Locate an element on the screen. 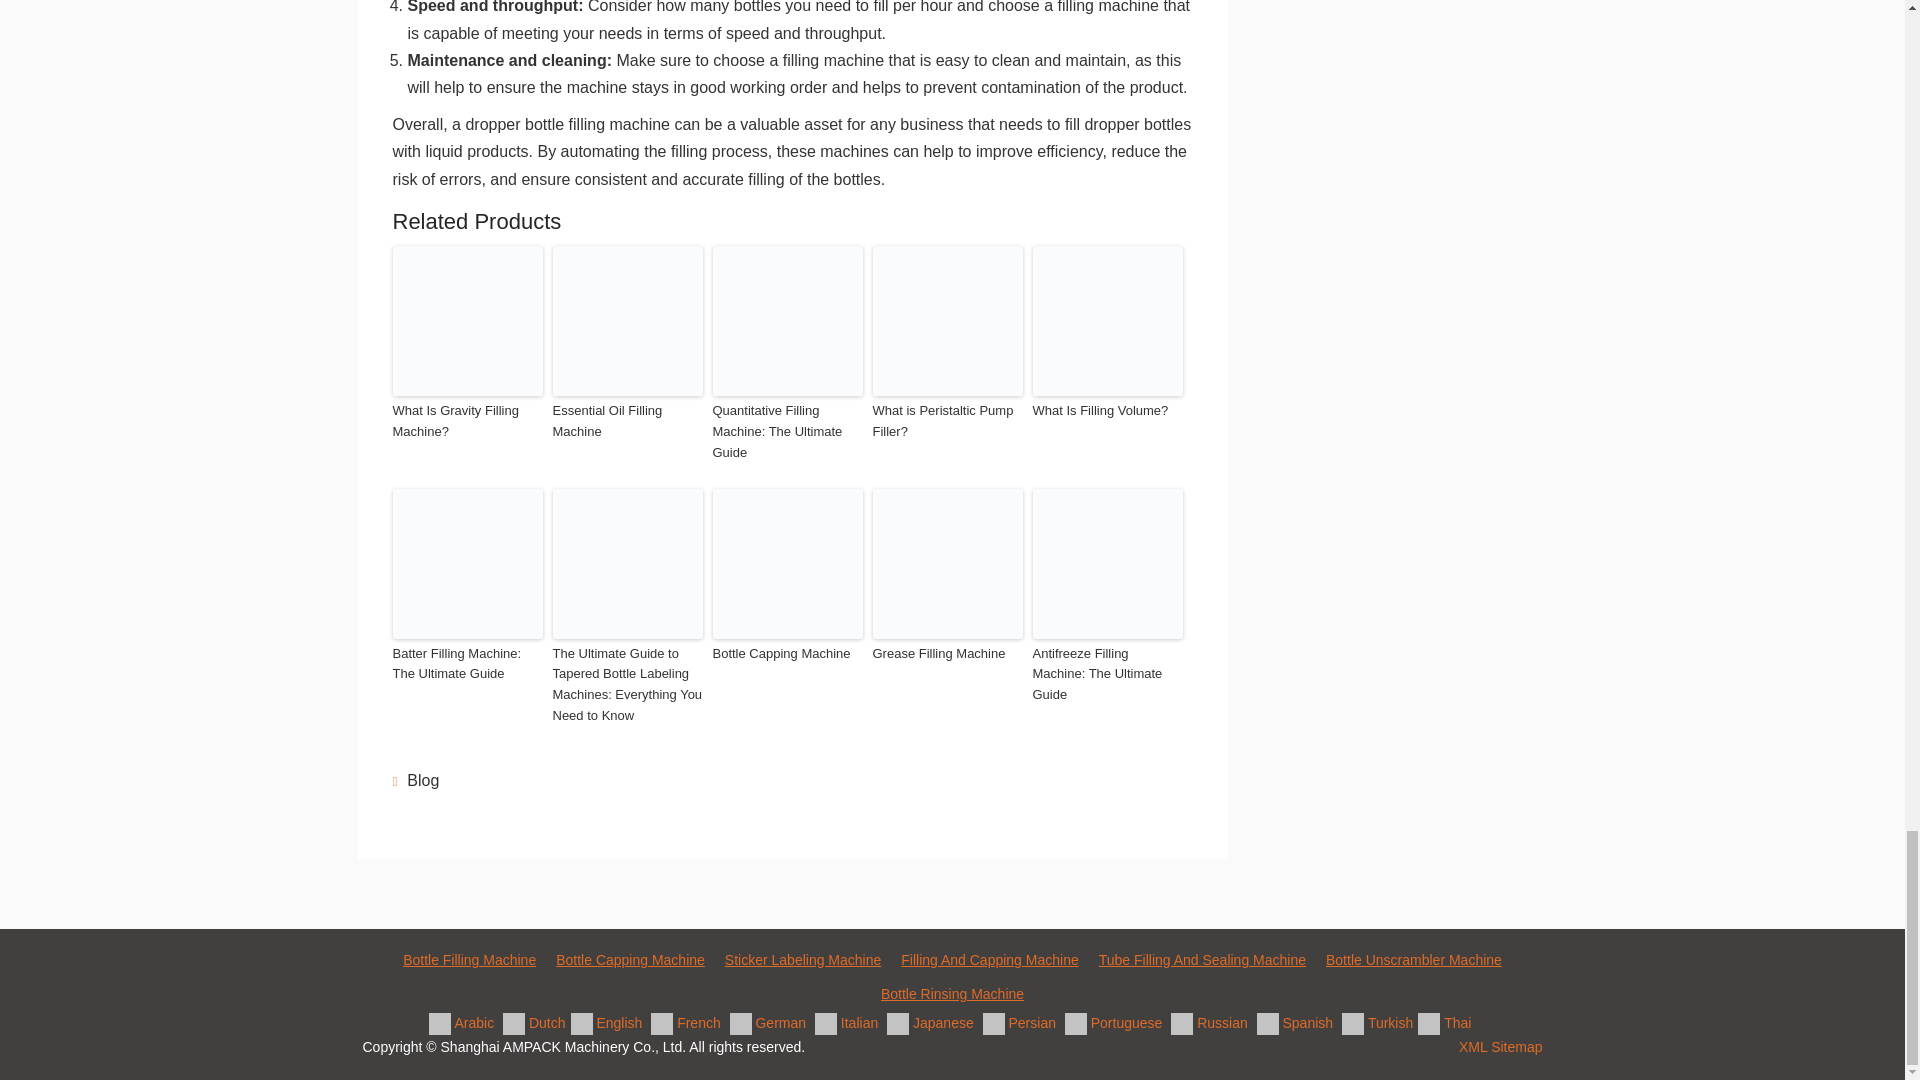 This screenshot has height=1080, width=1920. Turkish is located at coordinates (1380, 1023).